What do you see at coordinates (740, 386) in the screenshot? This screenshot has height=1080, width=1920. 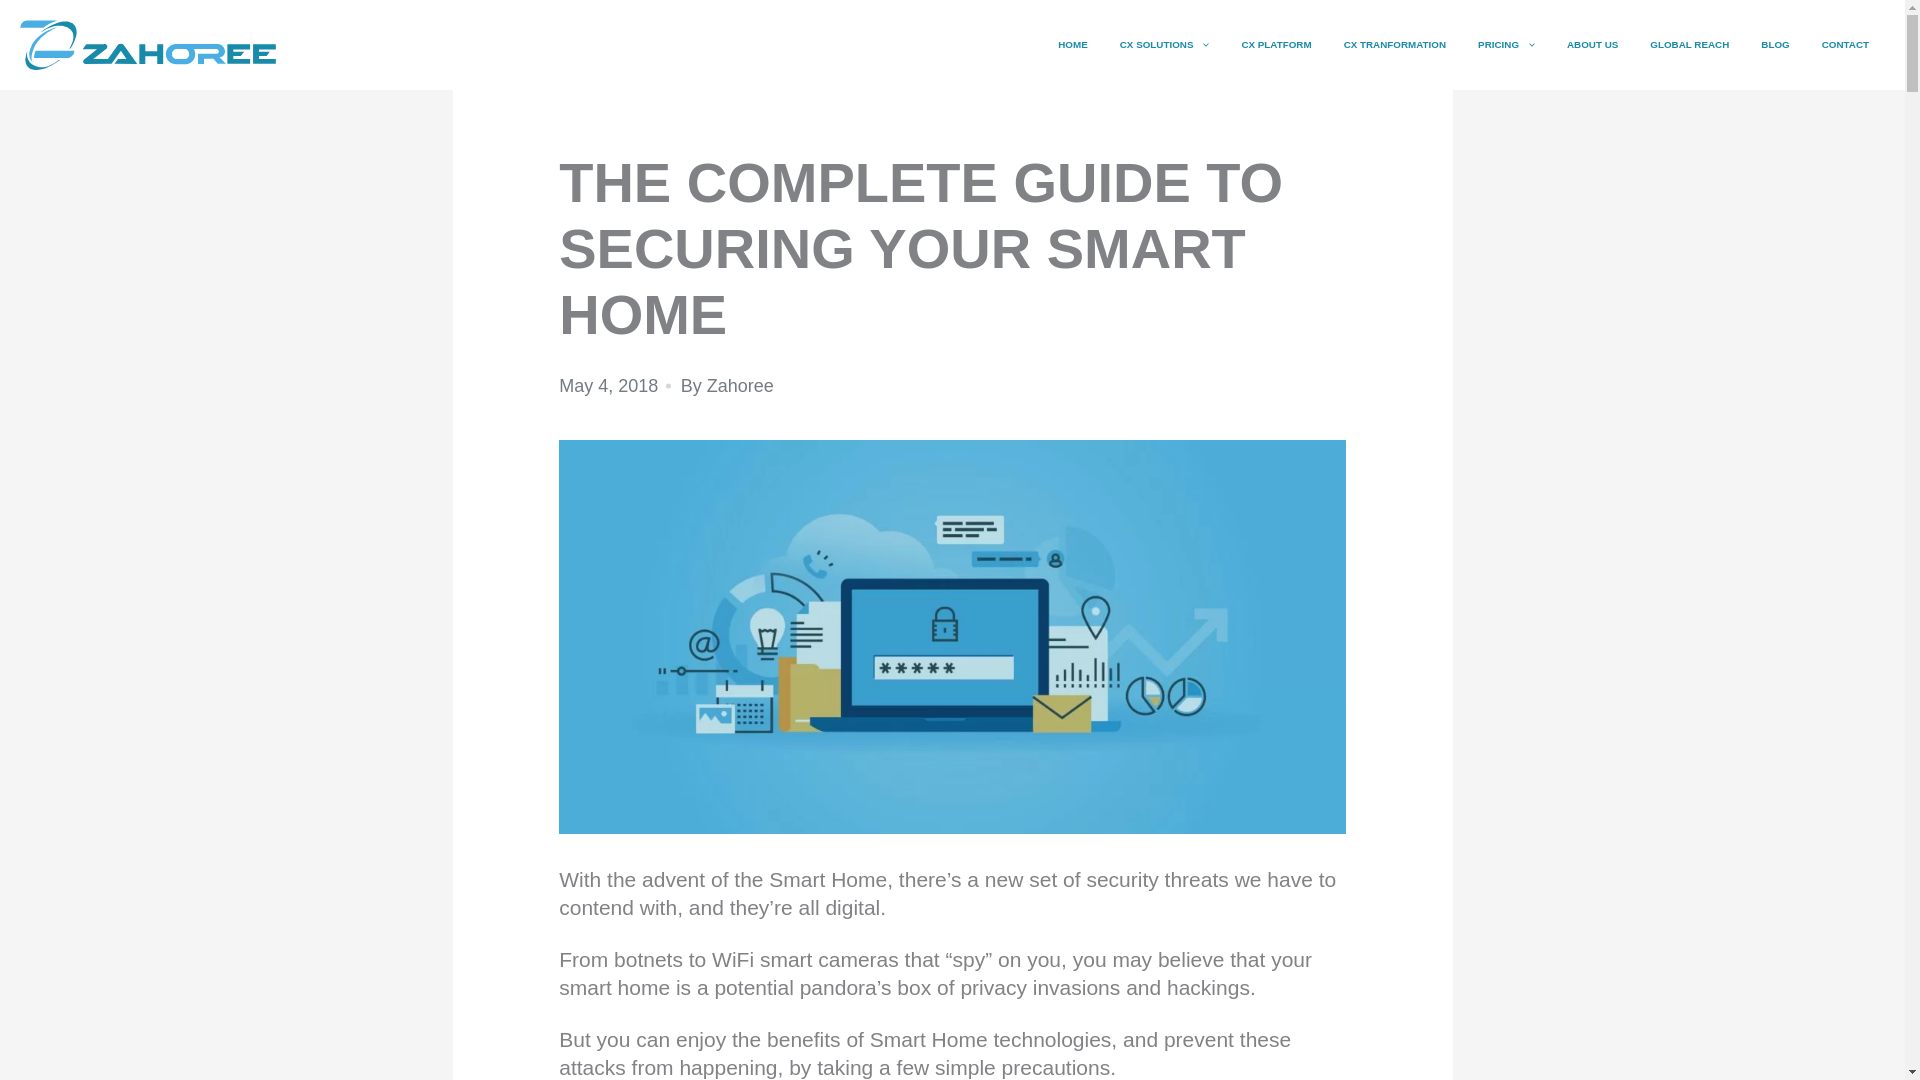 I see `View all posts by Jose A. Gonzalez` at bounding box center [740, 386].